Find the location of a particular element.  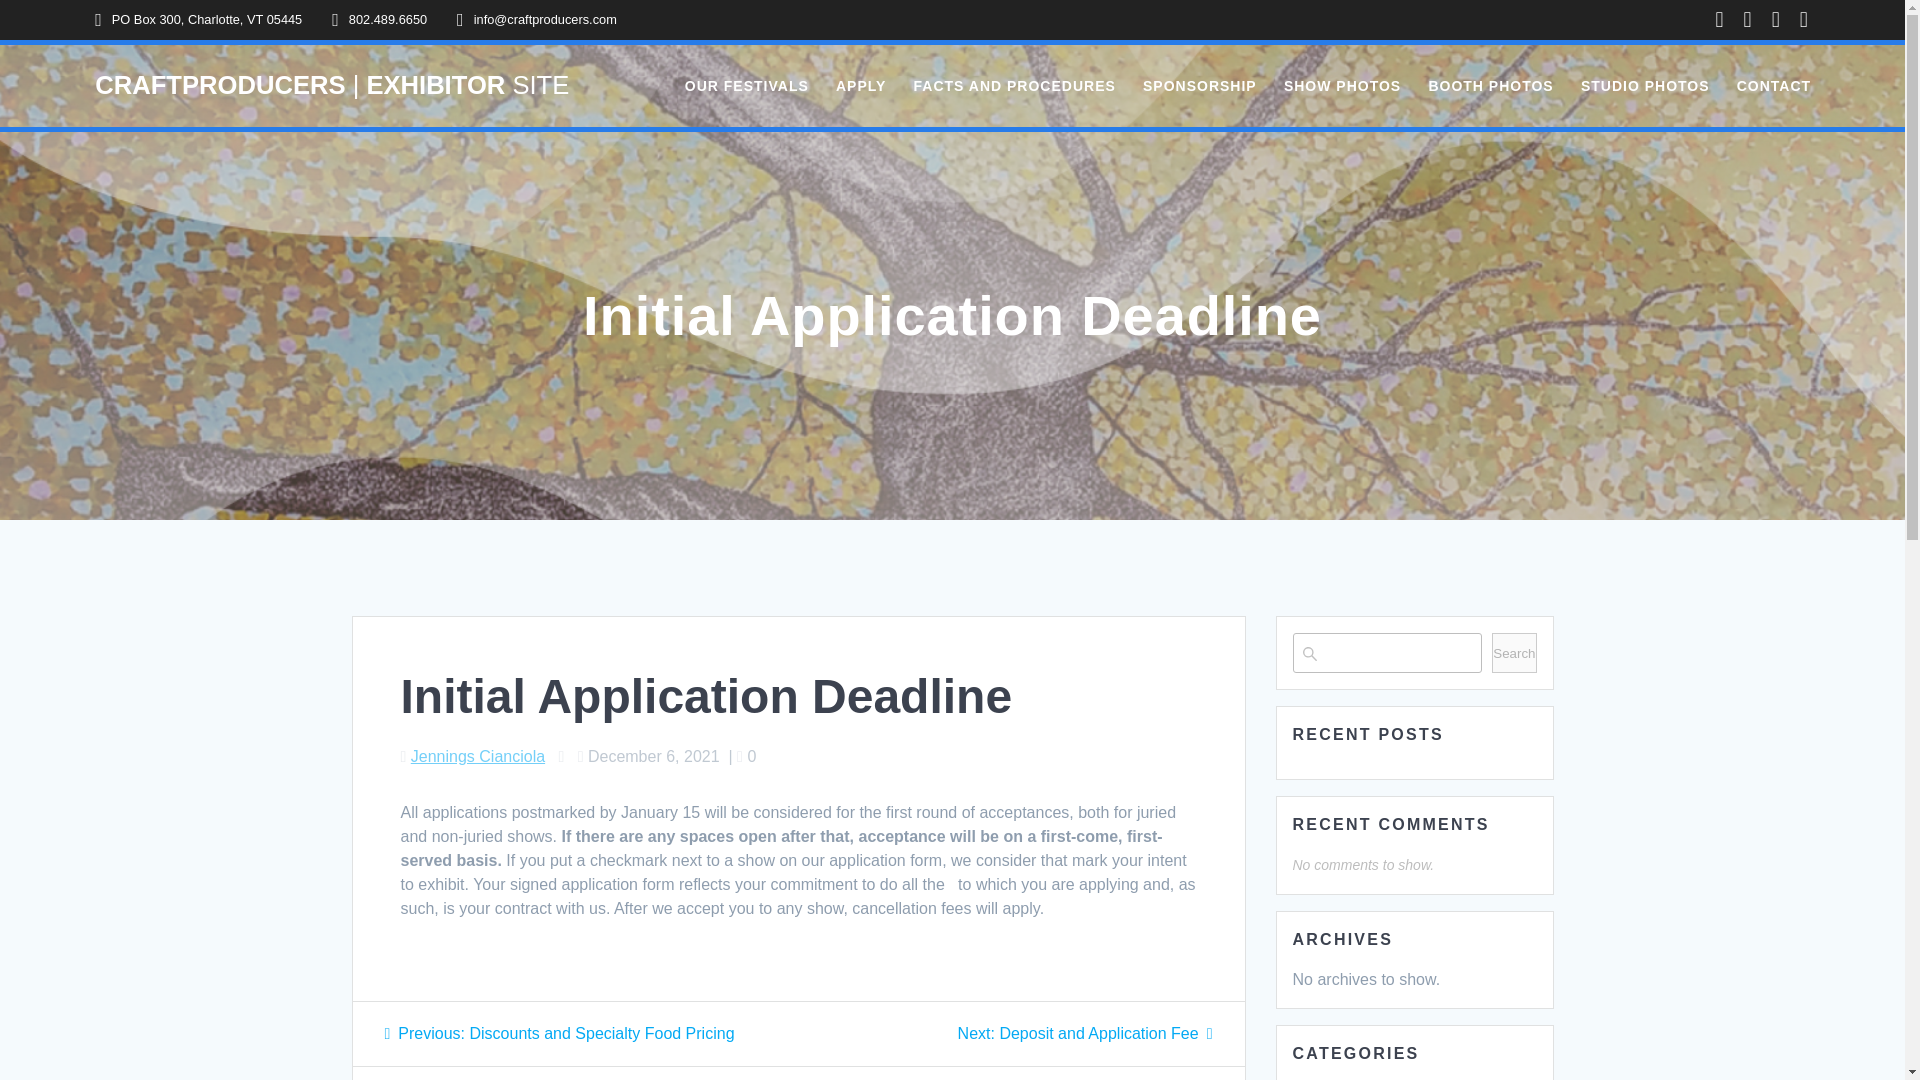

OUR FESTIVALS is located at coordinates (746, 86).